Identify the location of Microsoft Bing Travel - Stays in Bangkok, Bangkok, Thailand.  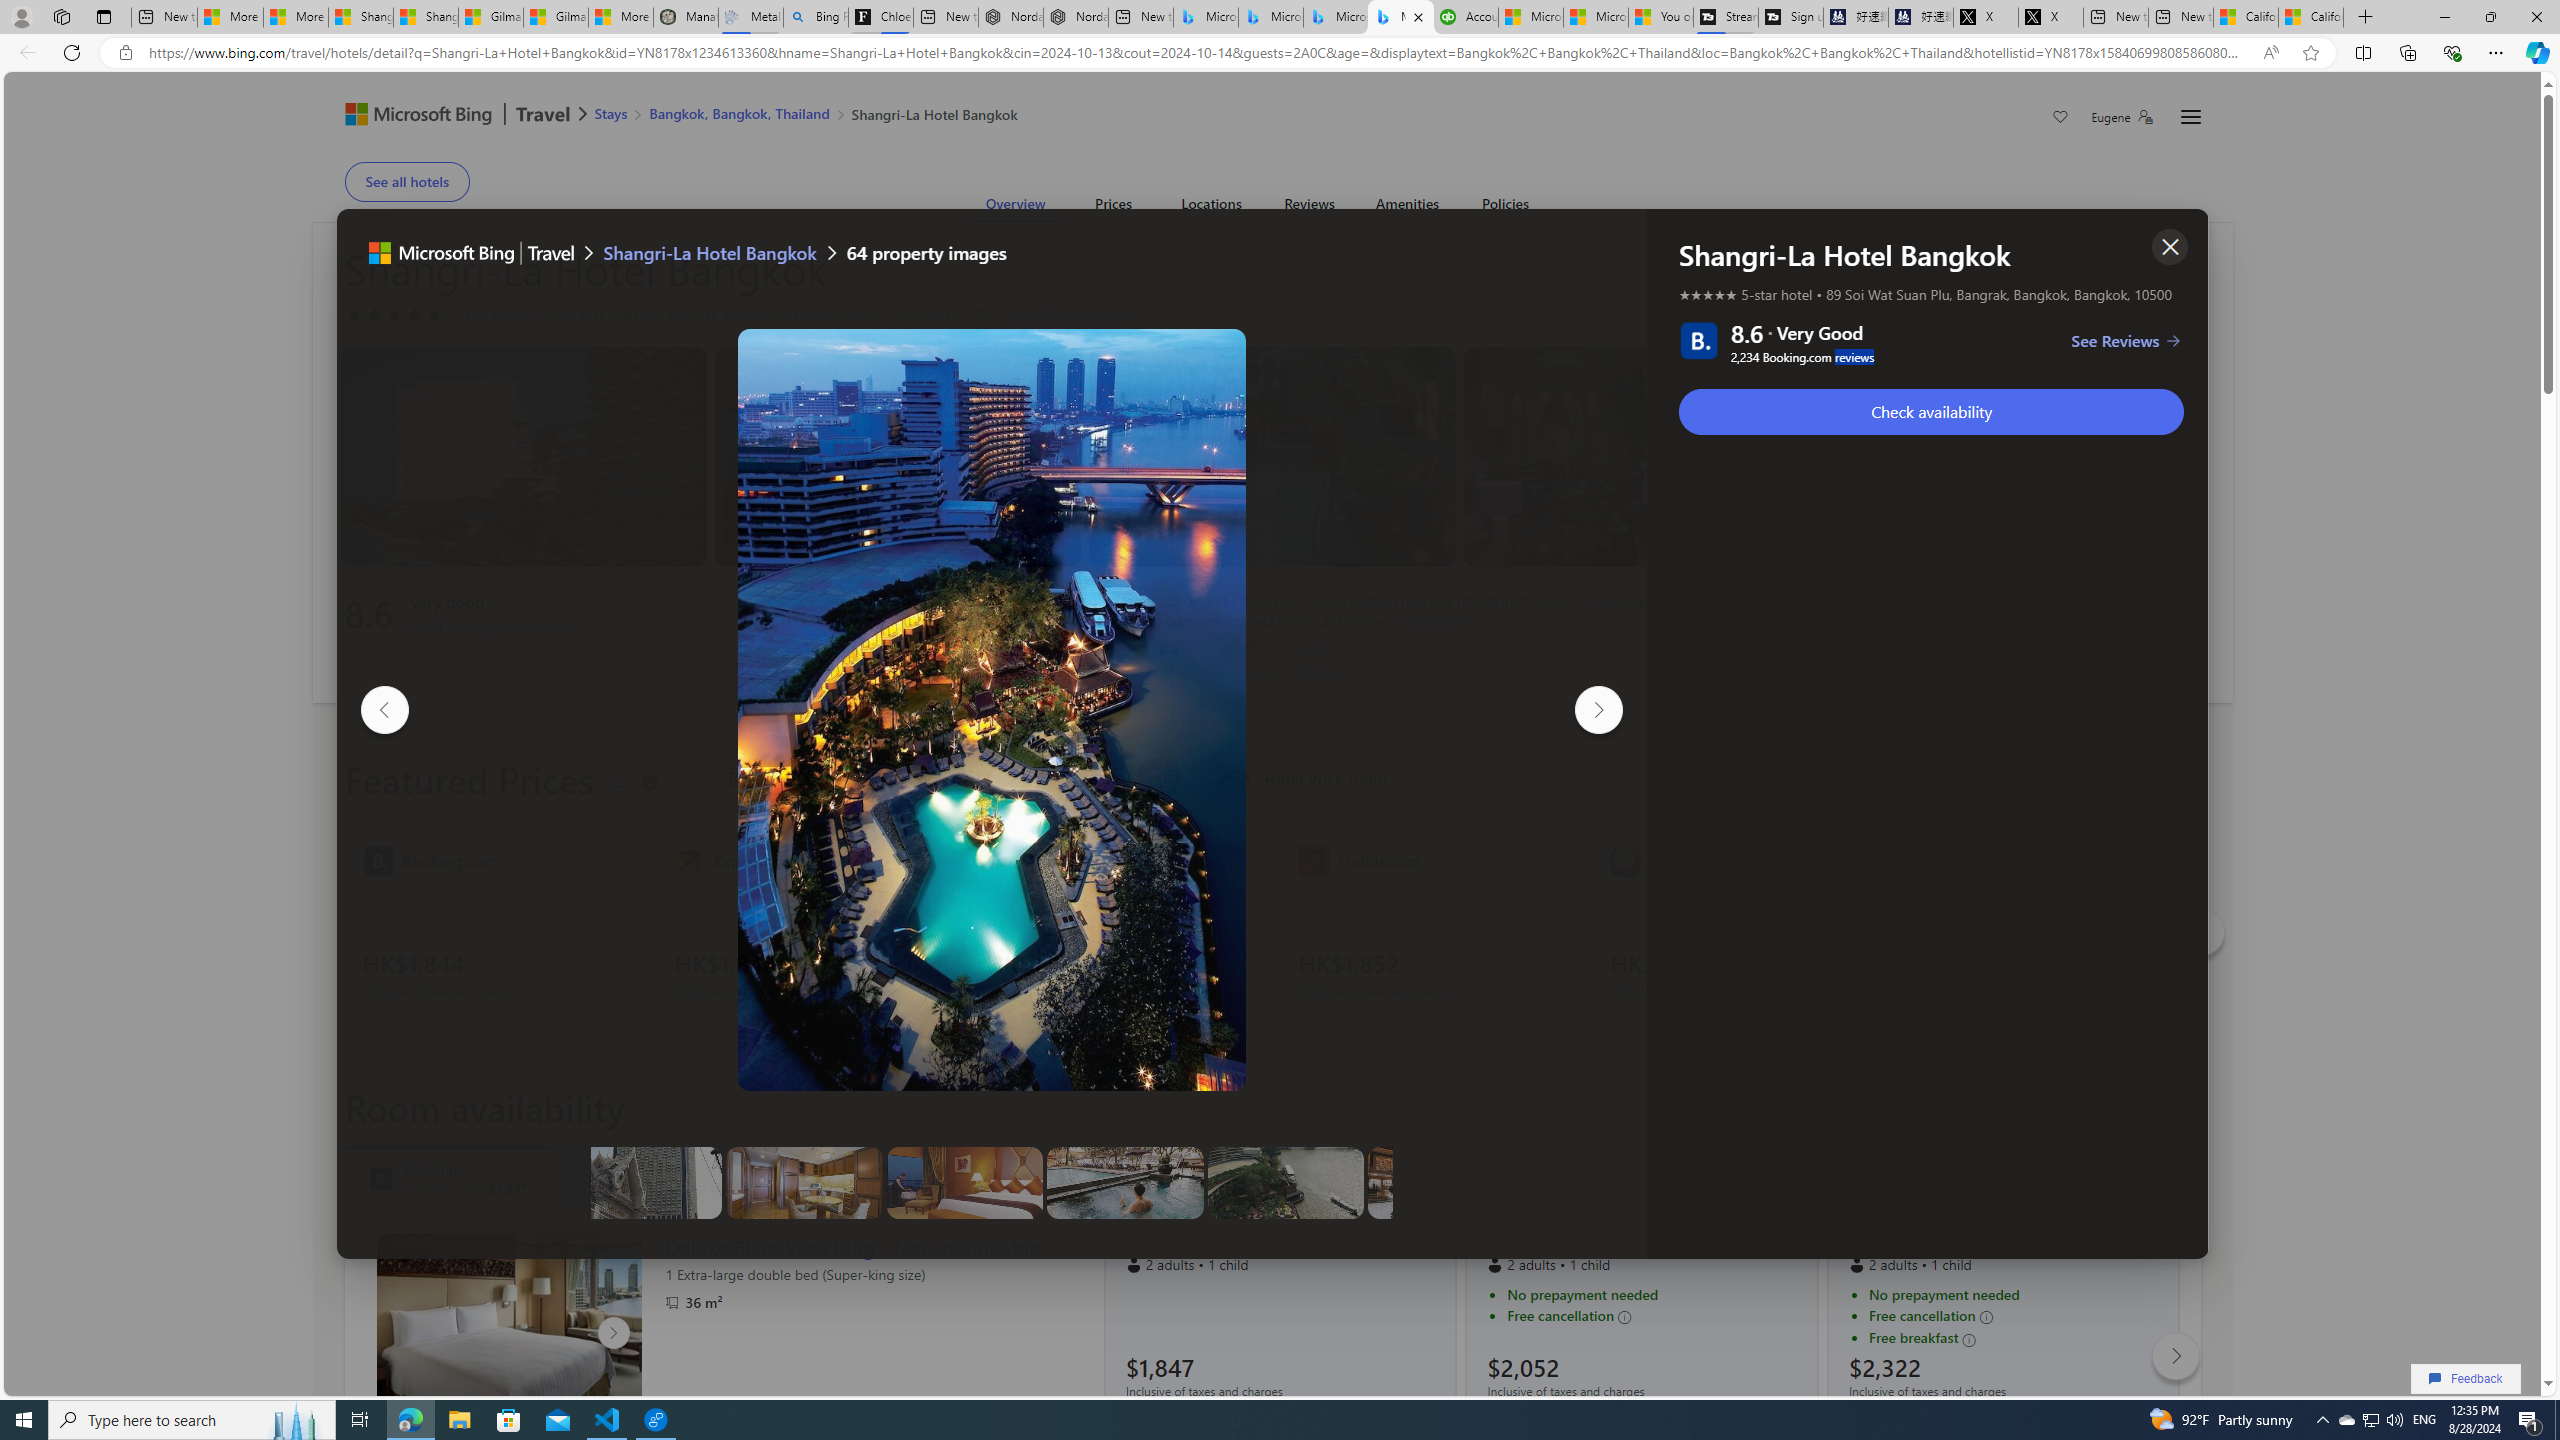
(1269, 17).